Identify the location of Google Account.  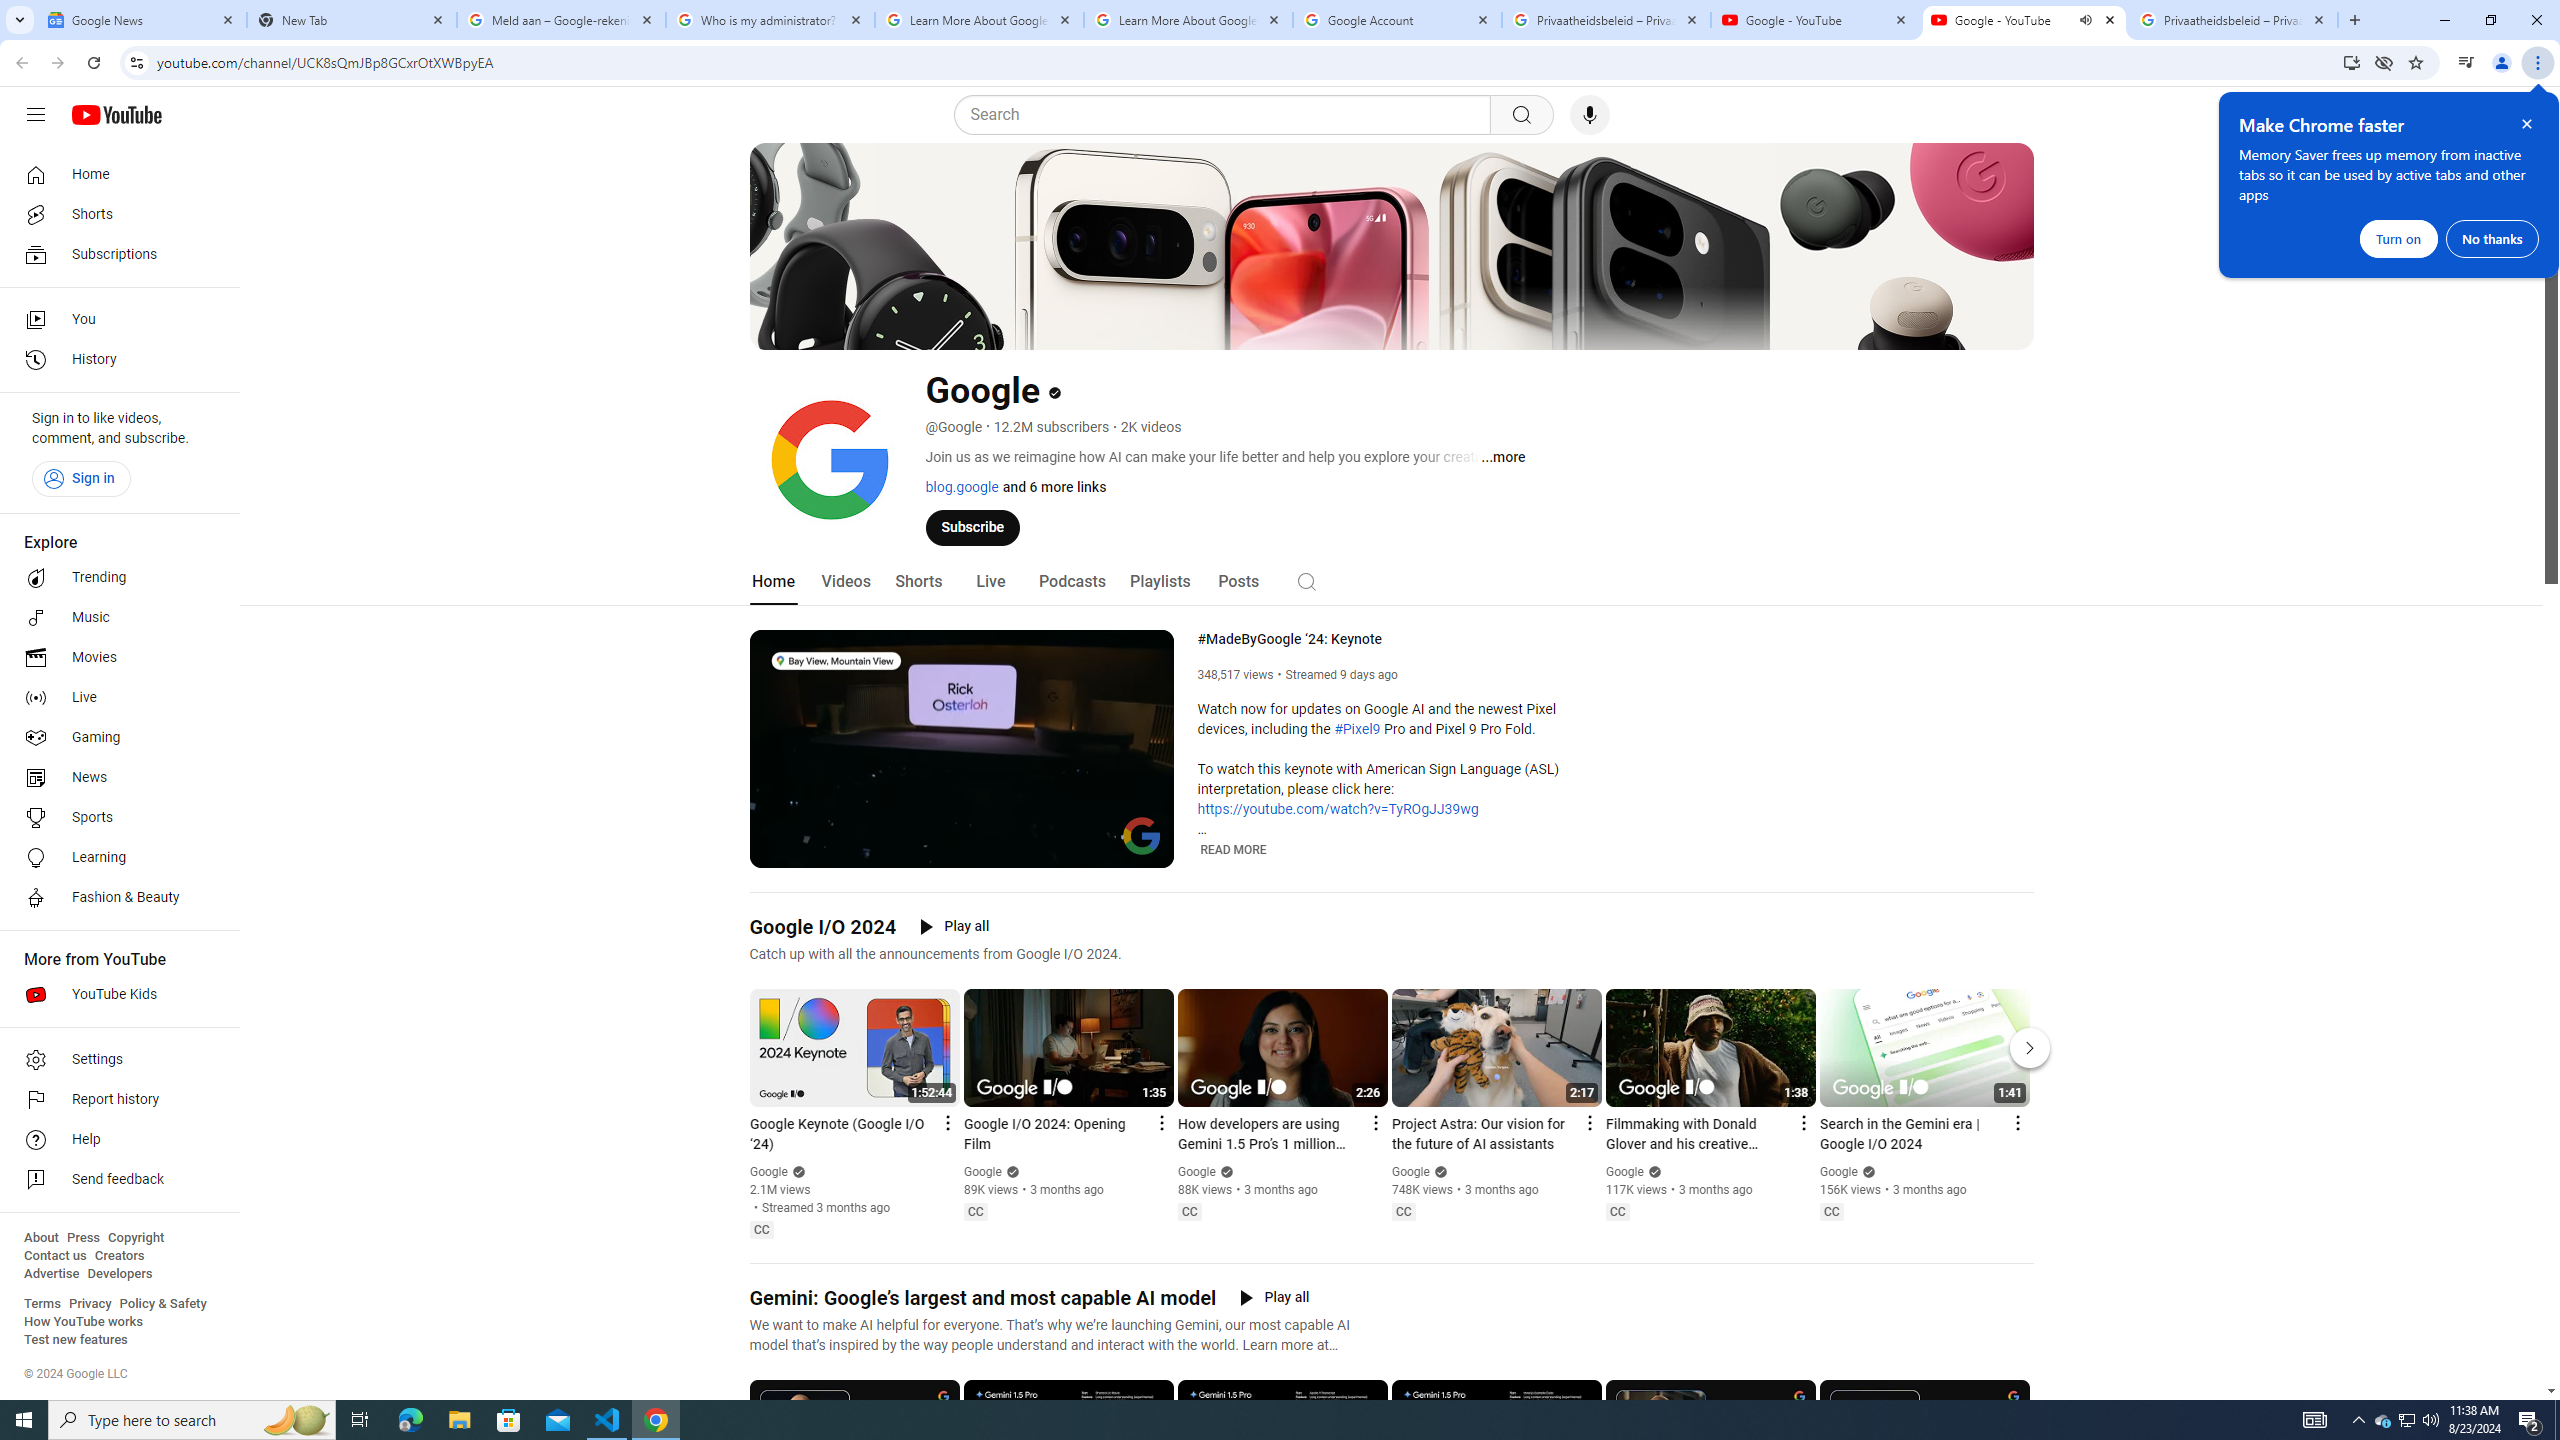
(1398, 20).